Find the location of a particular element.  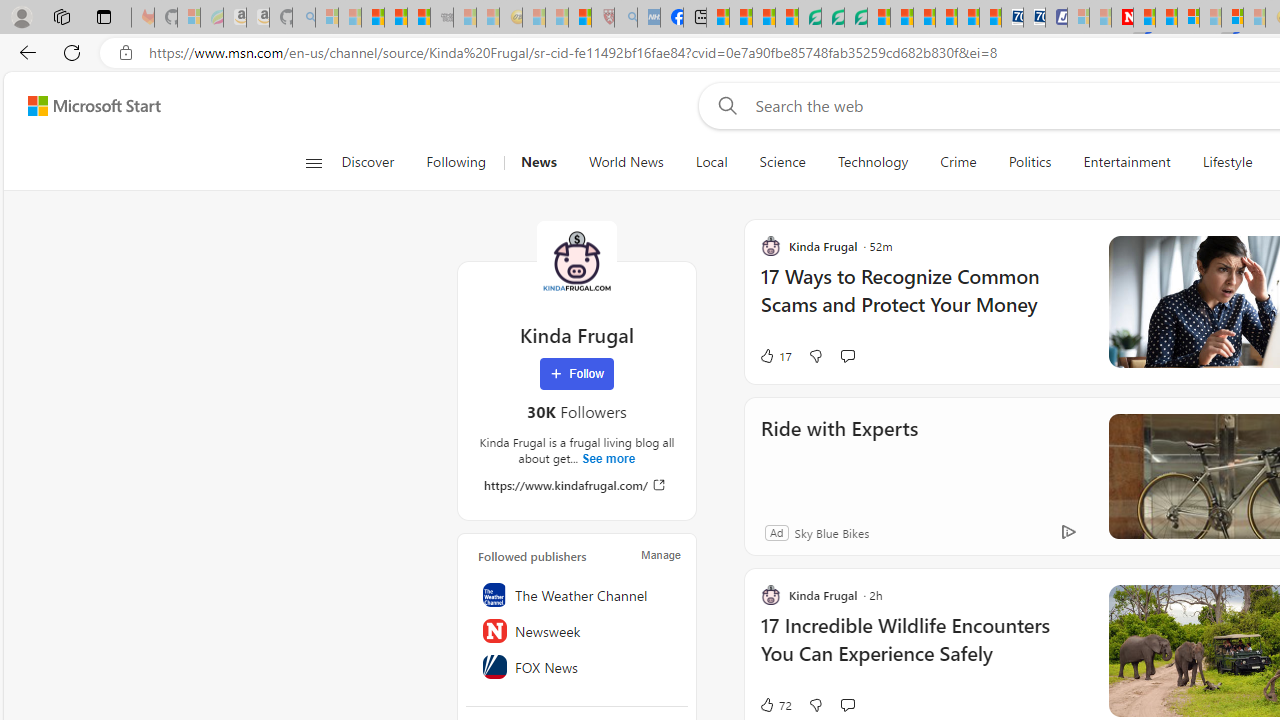

FOX News is located at coordinates (577, 667).